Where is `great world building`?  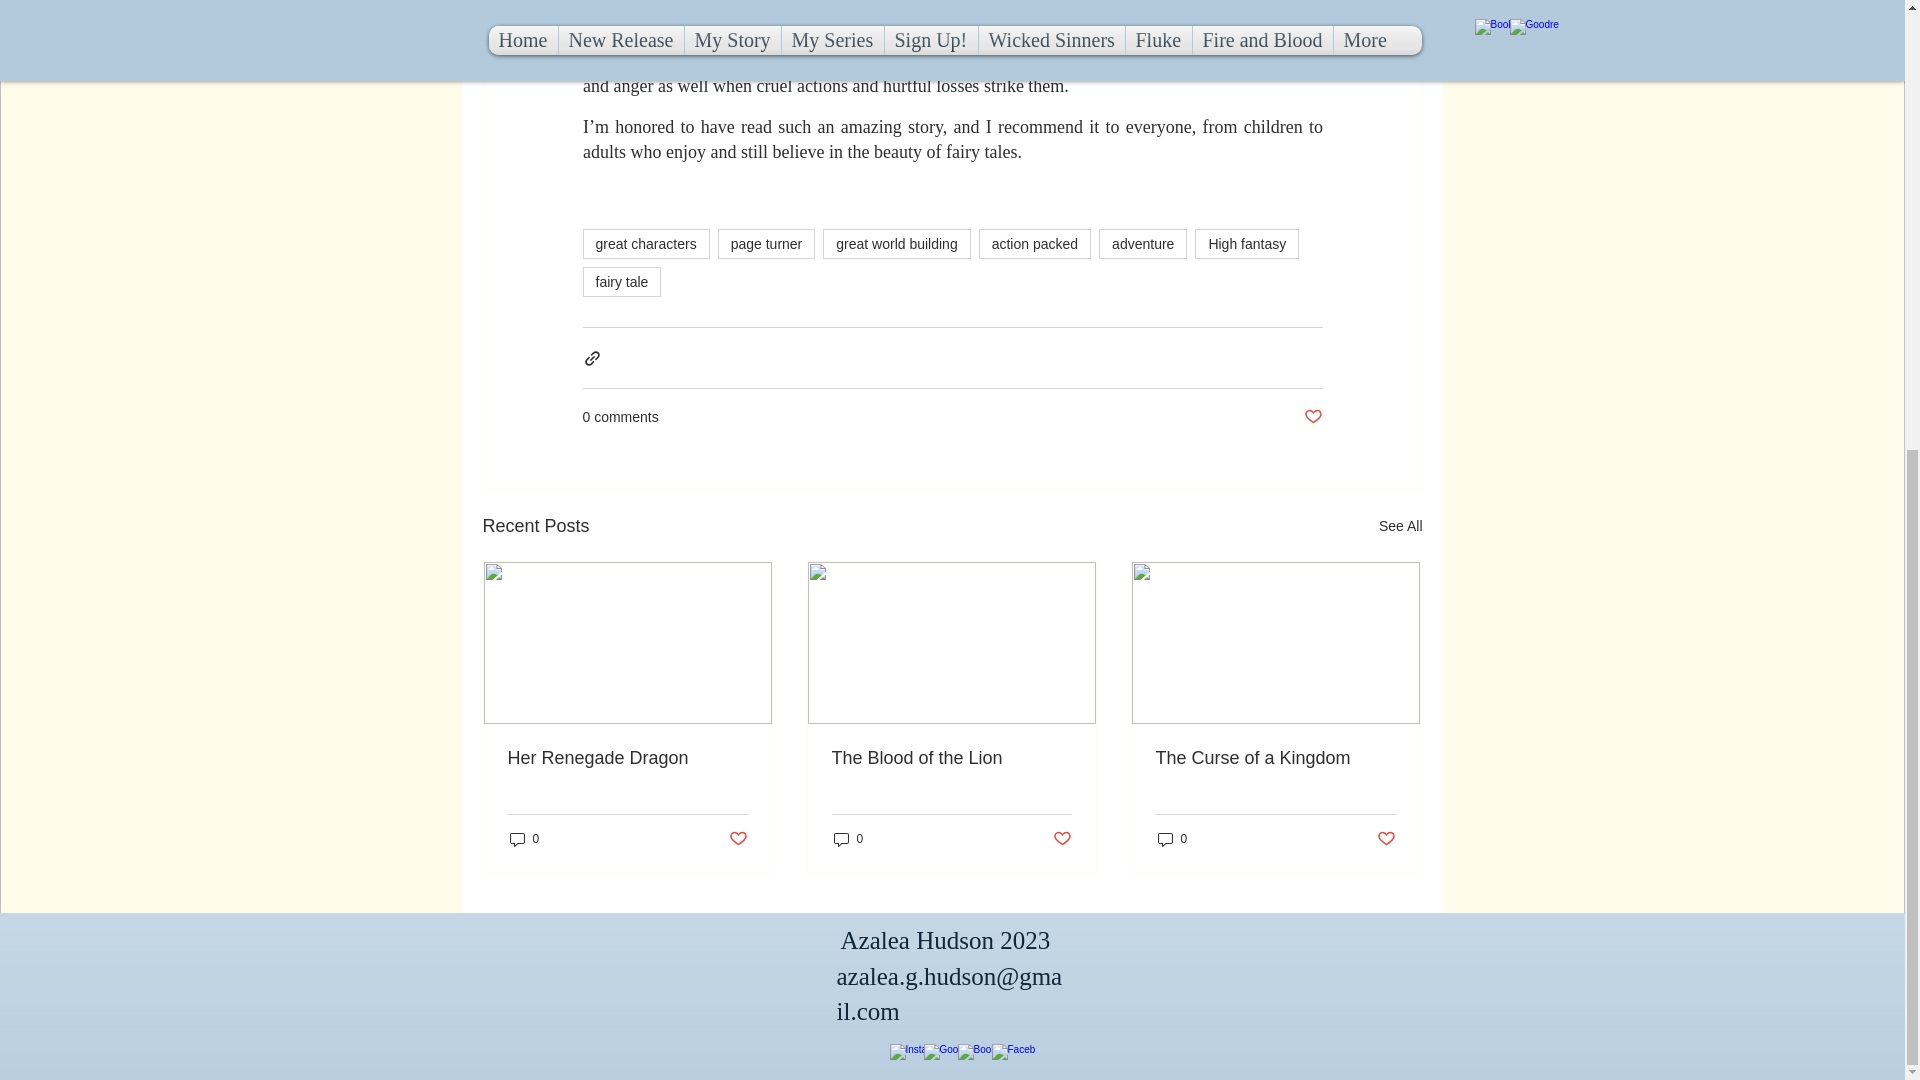
great world building is located at coordinates (896, 244).